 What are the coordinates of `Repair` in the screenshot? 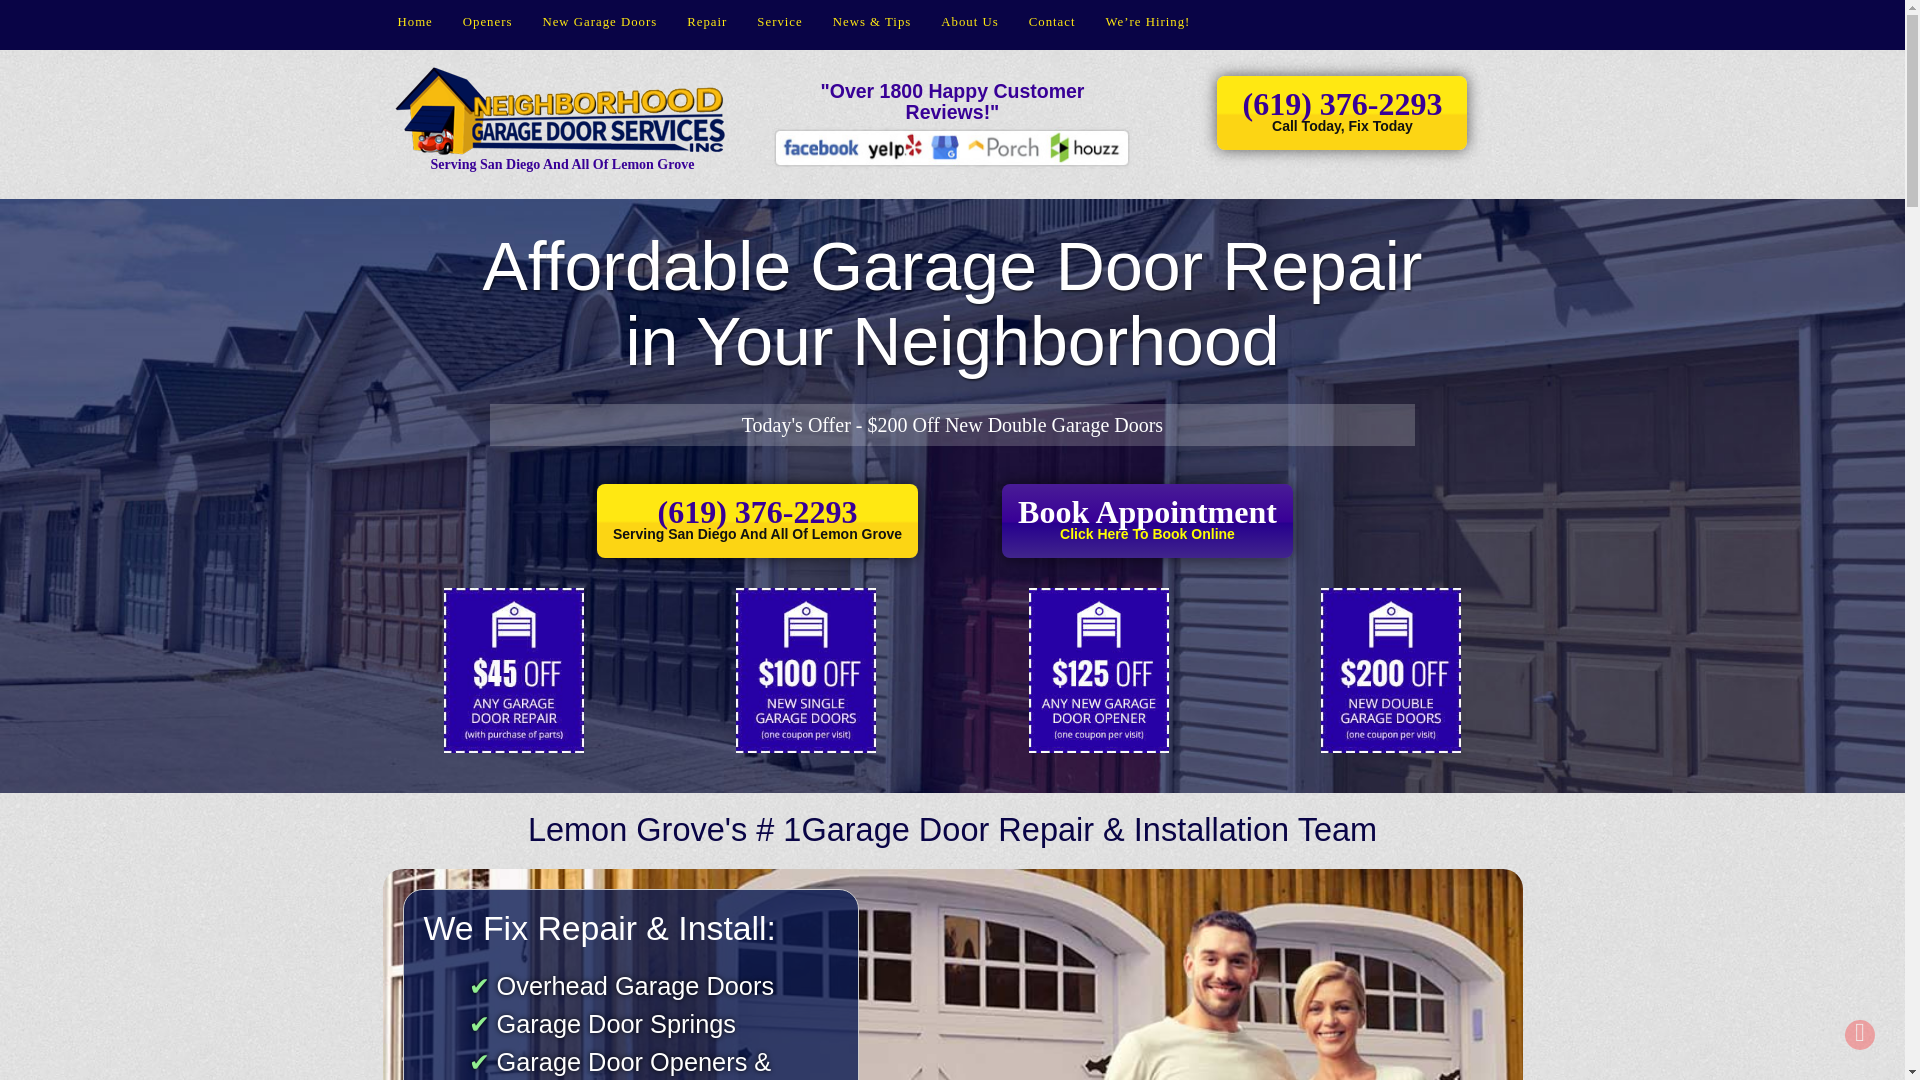 It's located at (1147, 520).